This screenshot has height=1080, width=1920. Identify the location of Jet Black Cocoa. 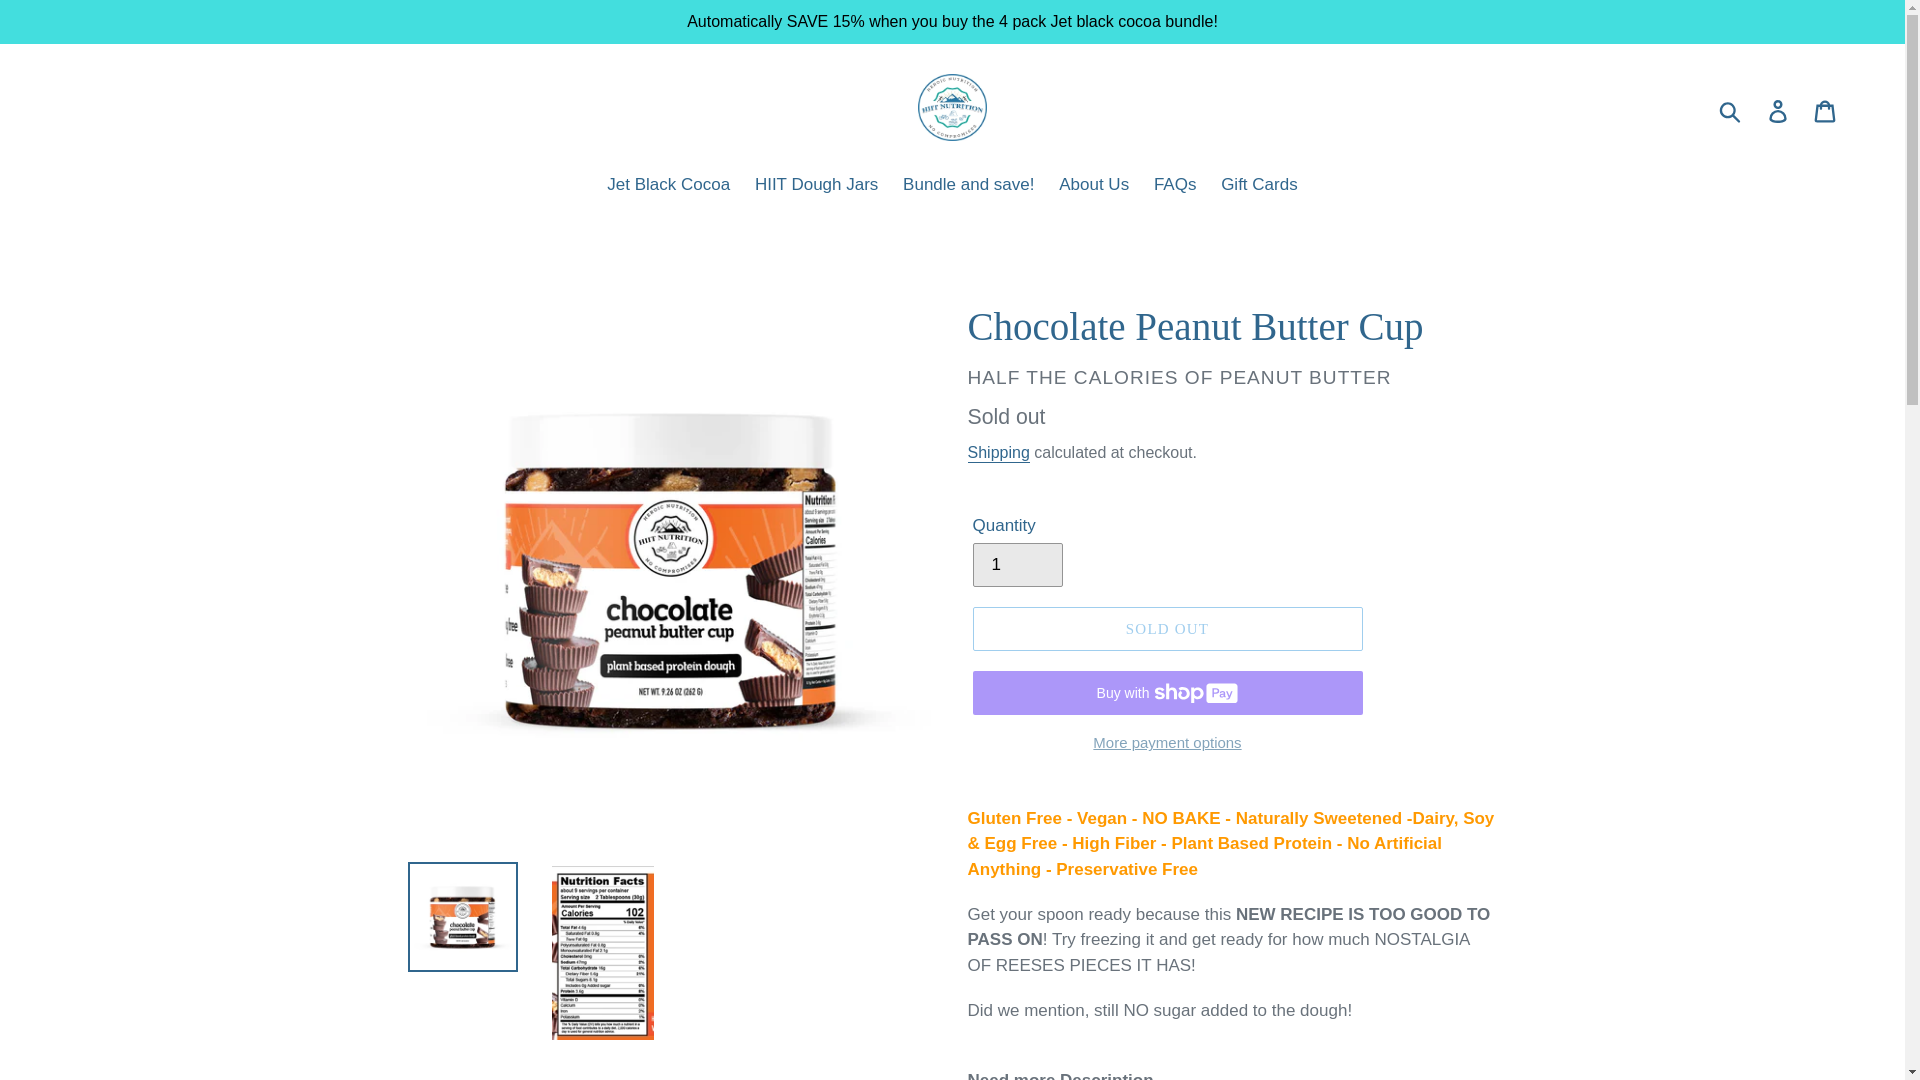
(668, 186).